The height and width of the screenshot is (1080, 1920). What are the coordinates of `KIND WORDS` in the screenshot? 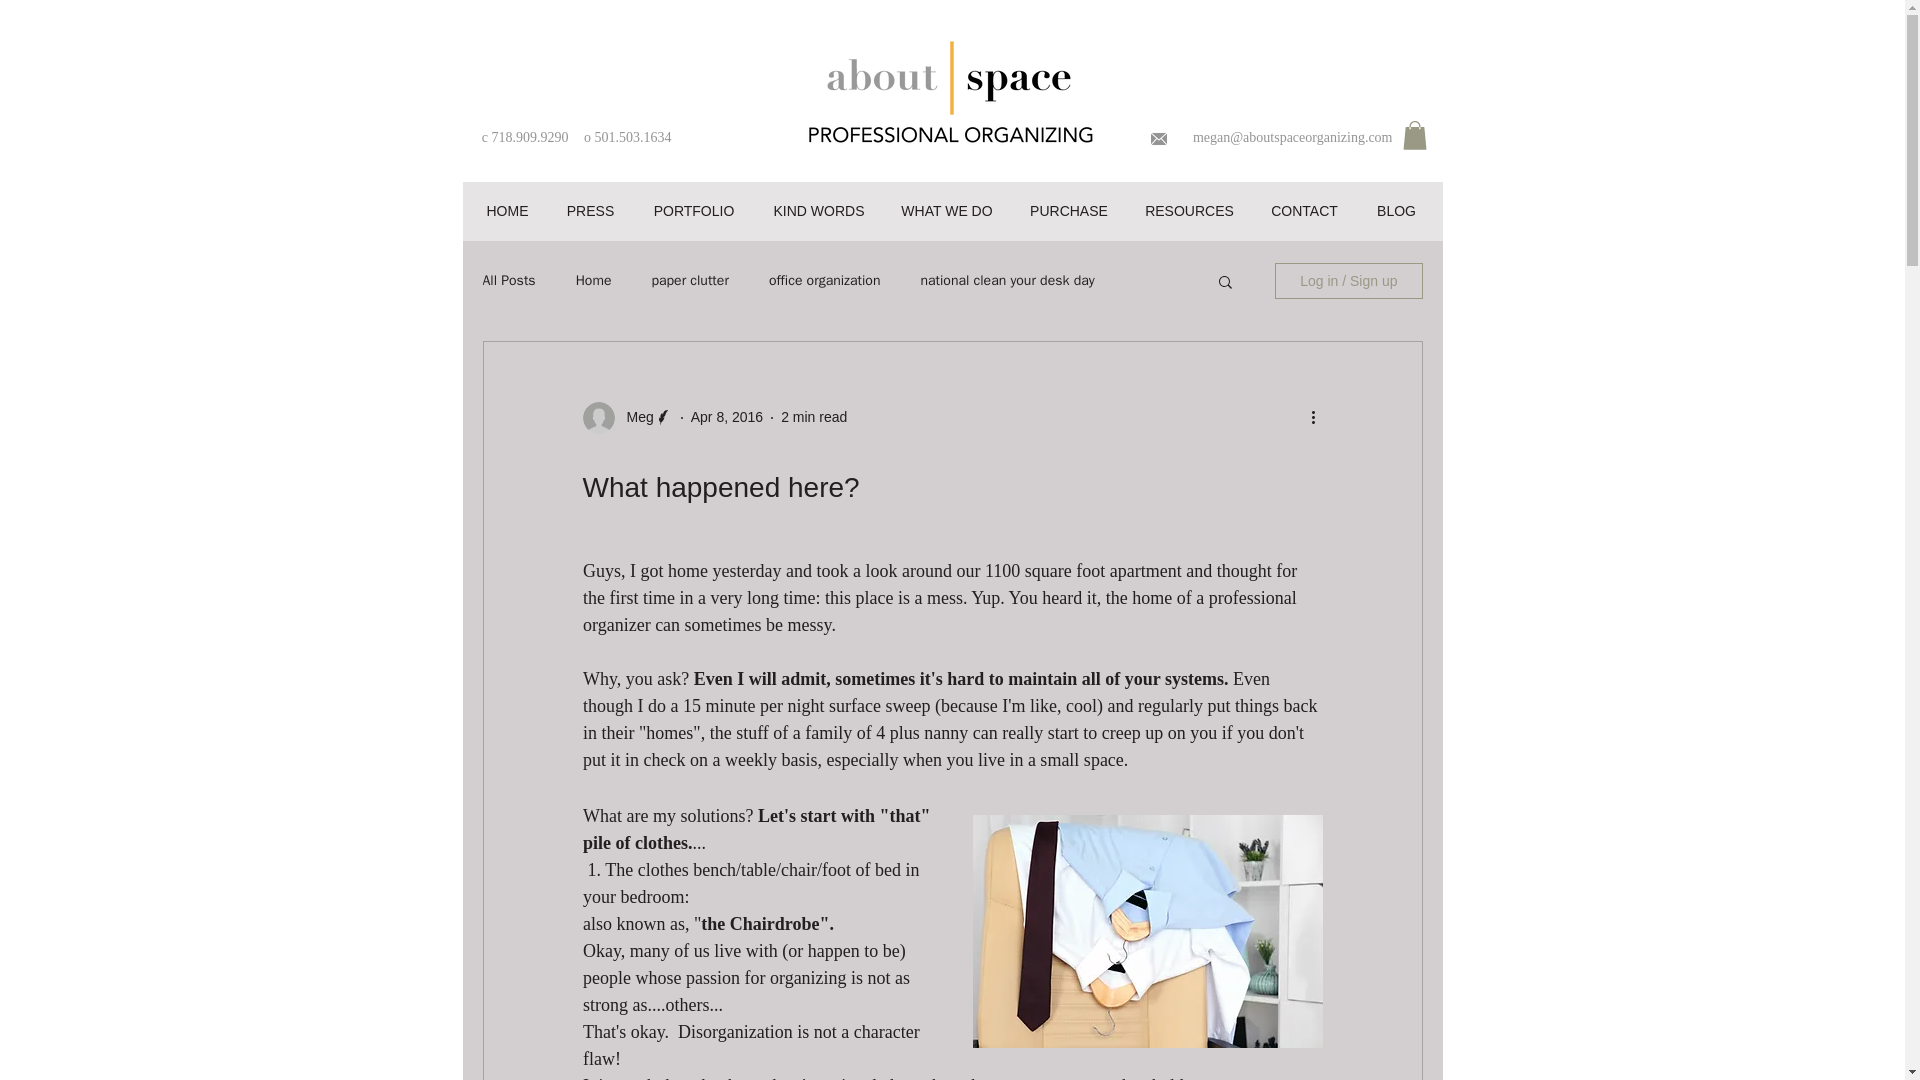 It's located at (818, 210).